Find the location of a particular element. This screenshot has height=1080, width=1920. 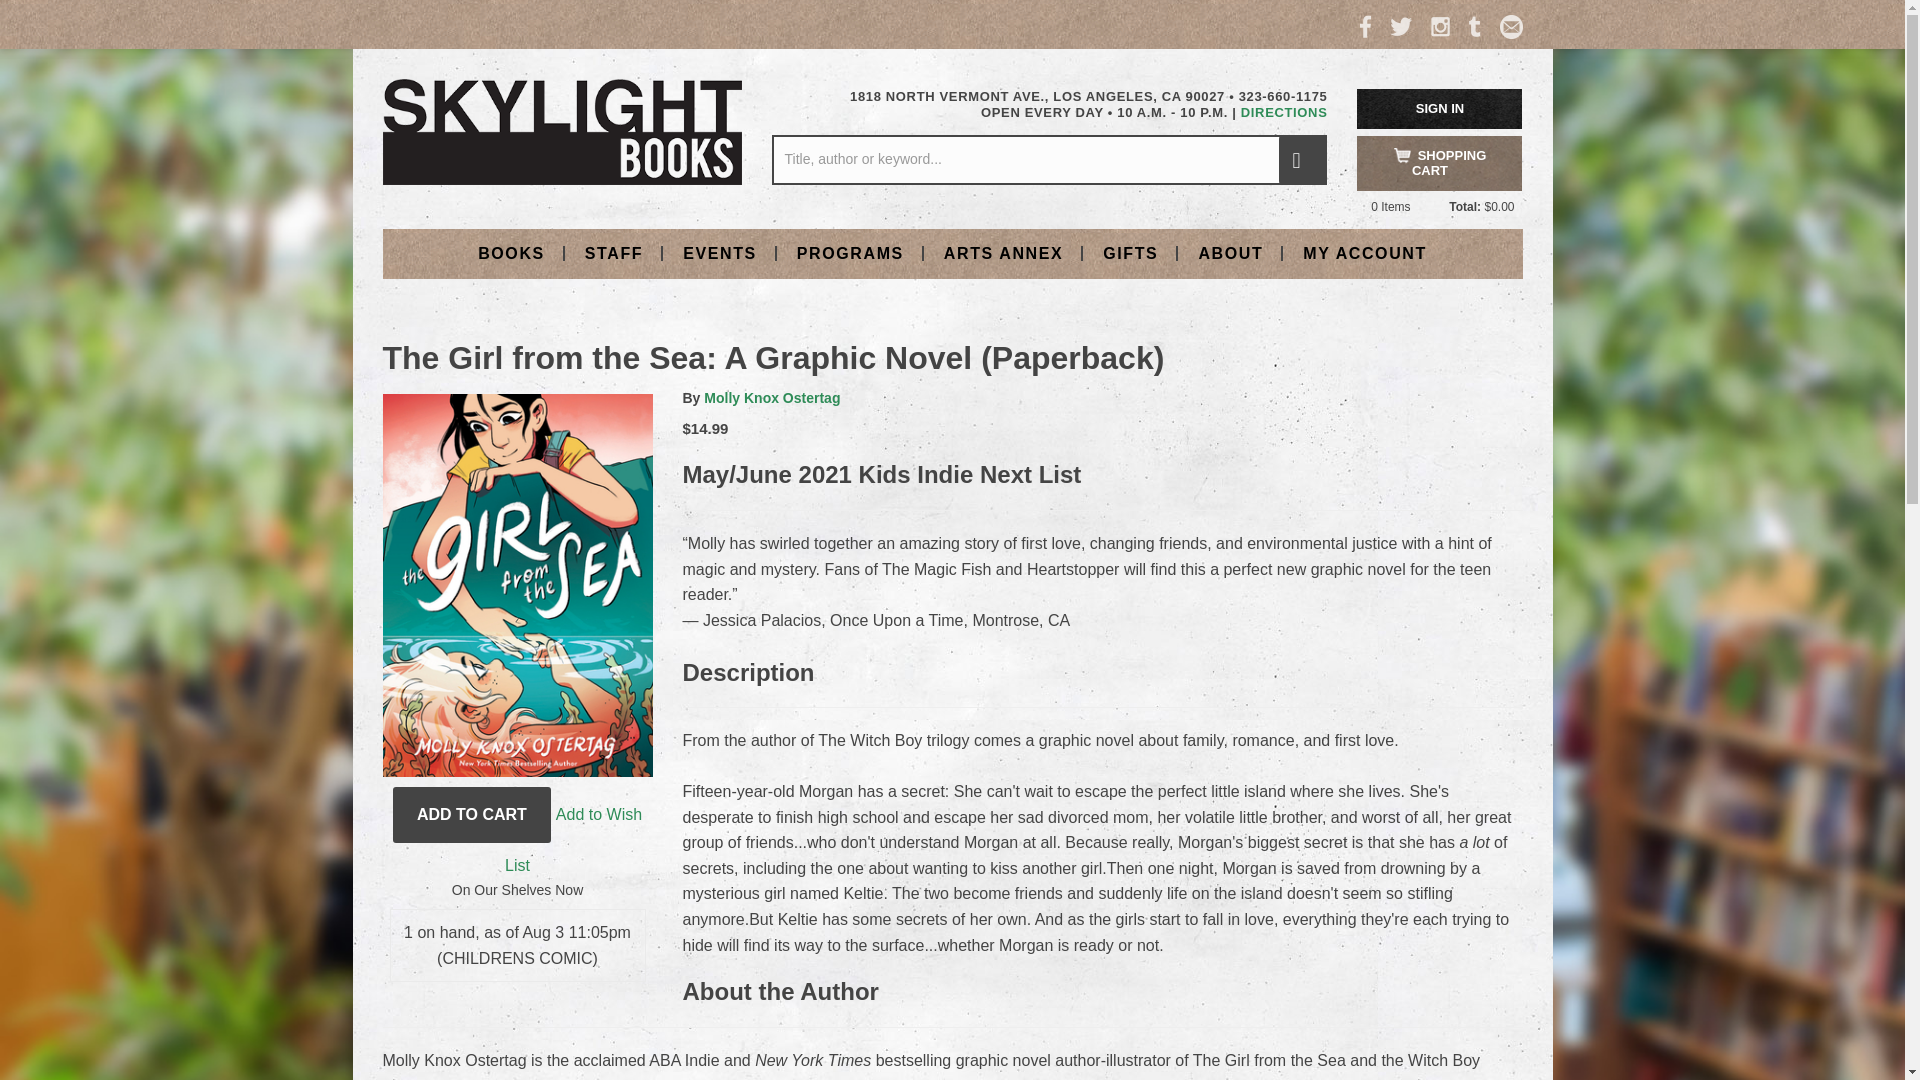

STAFF is located at coordinates (613, 252).